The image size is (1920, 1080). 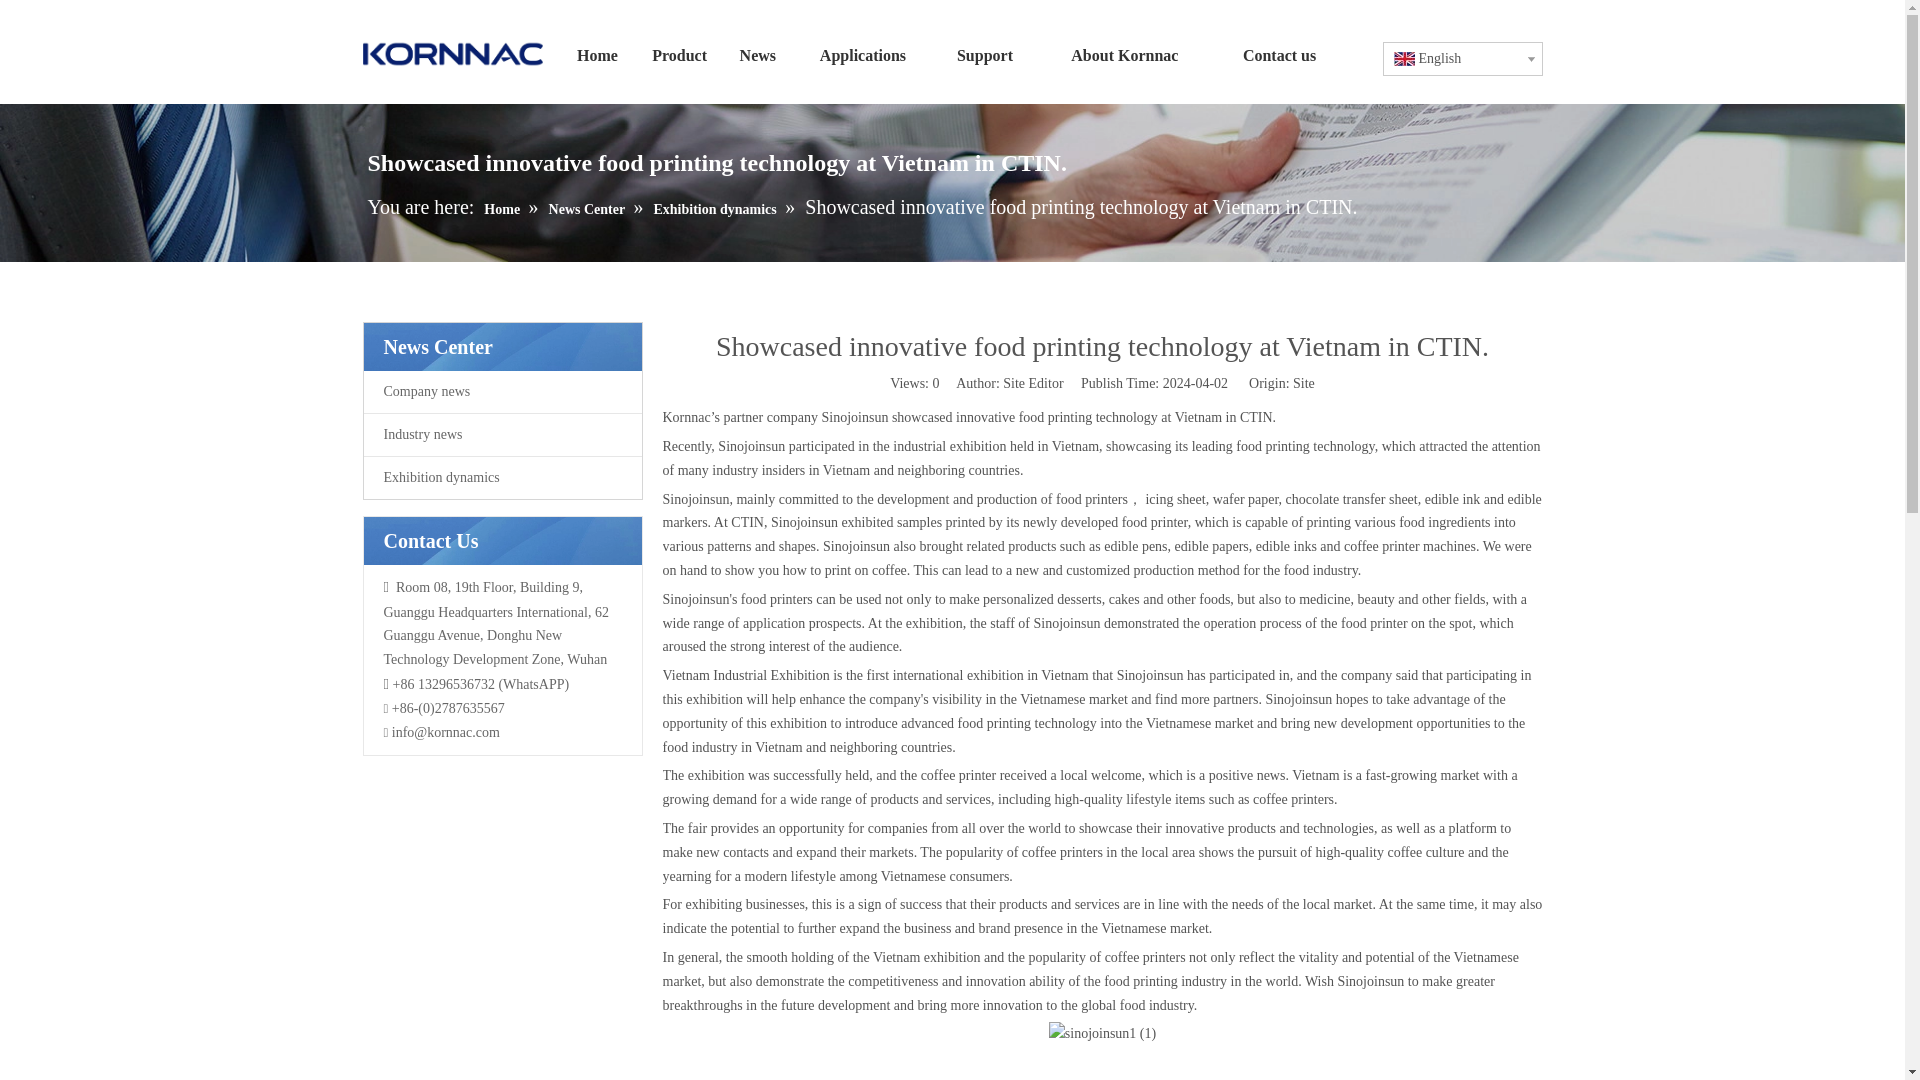 What do you see at coordinates (680, 56) in the screenshot?
I see `Product` at bounding box center [680, 56].